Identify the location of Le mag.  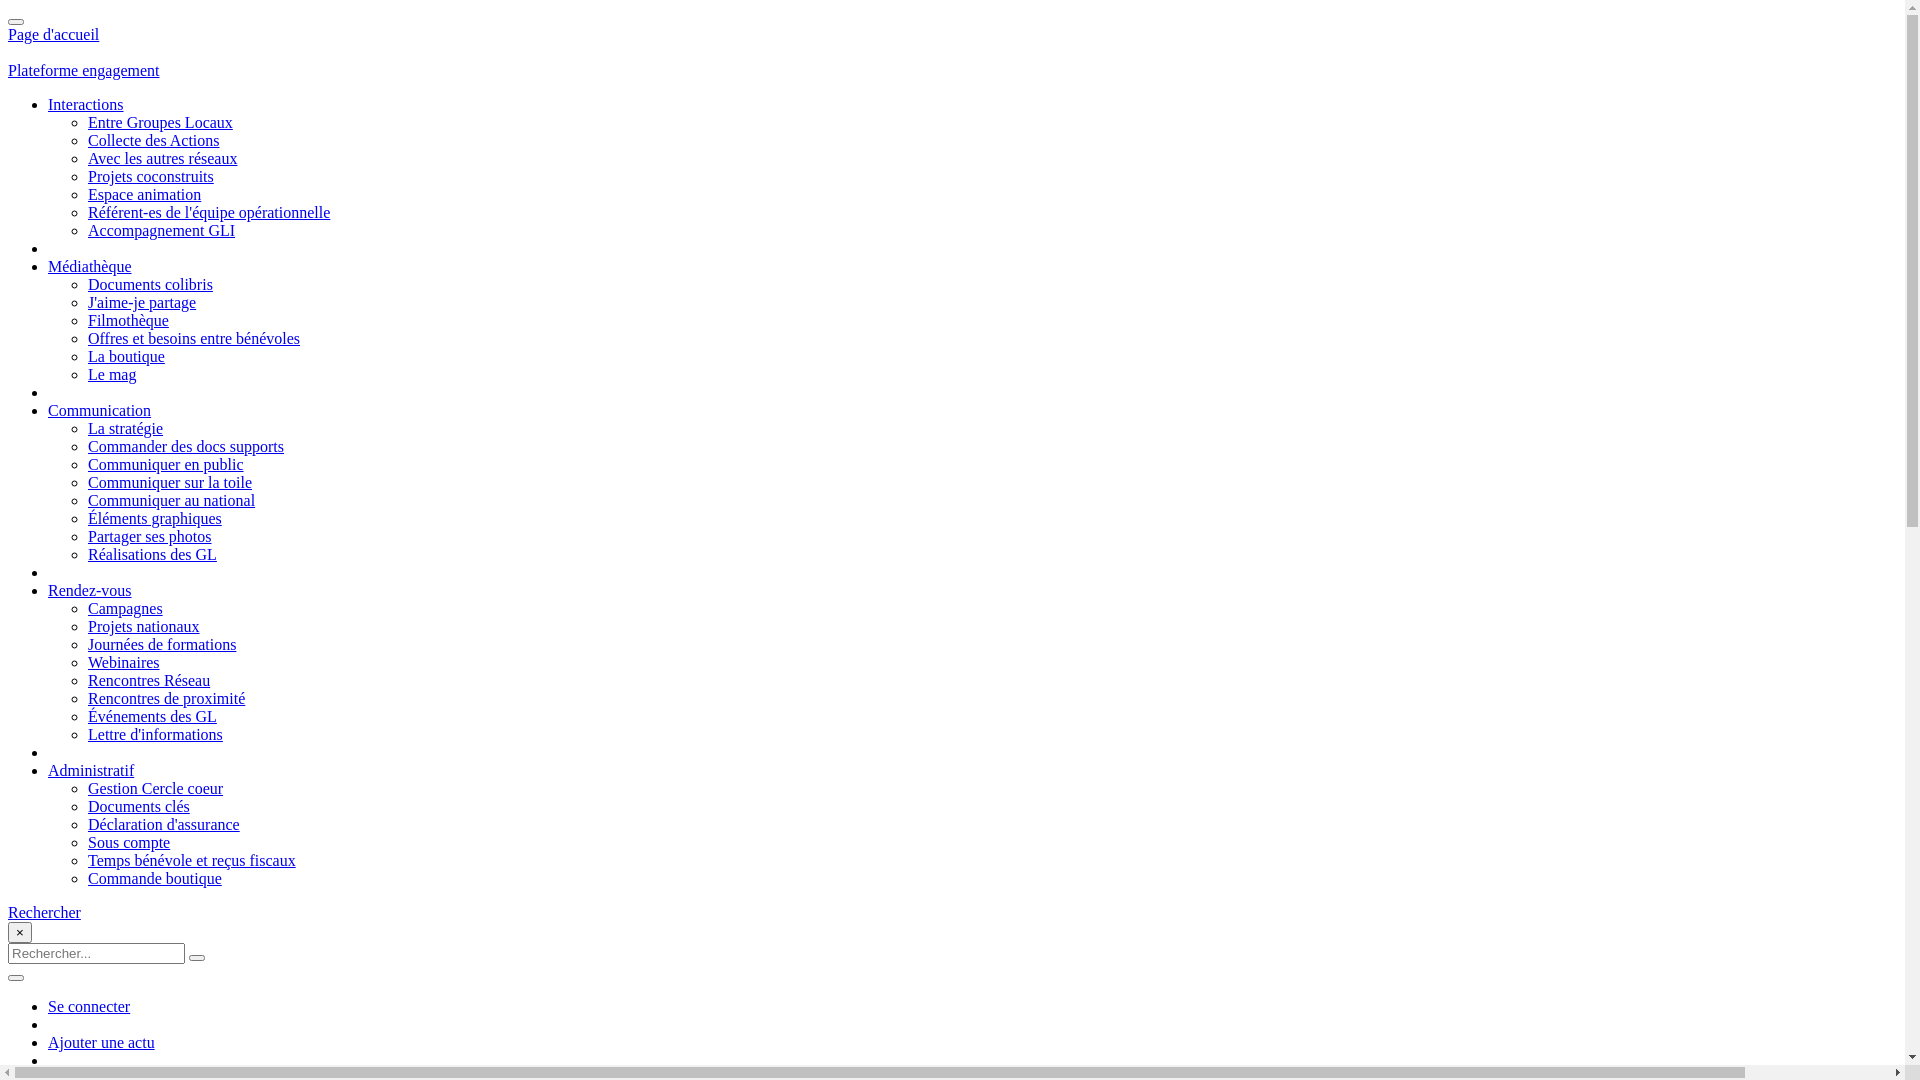
(112, 374).